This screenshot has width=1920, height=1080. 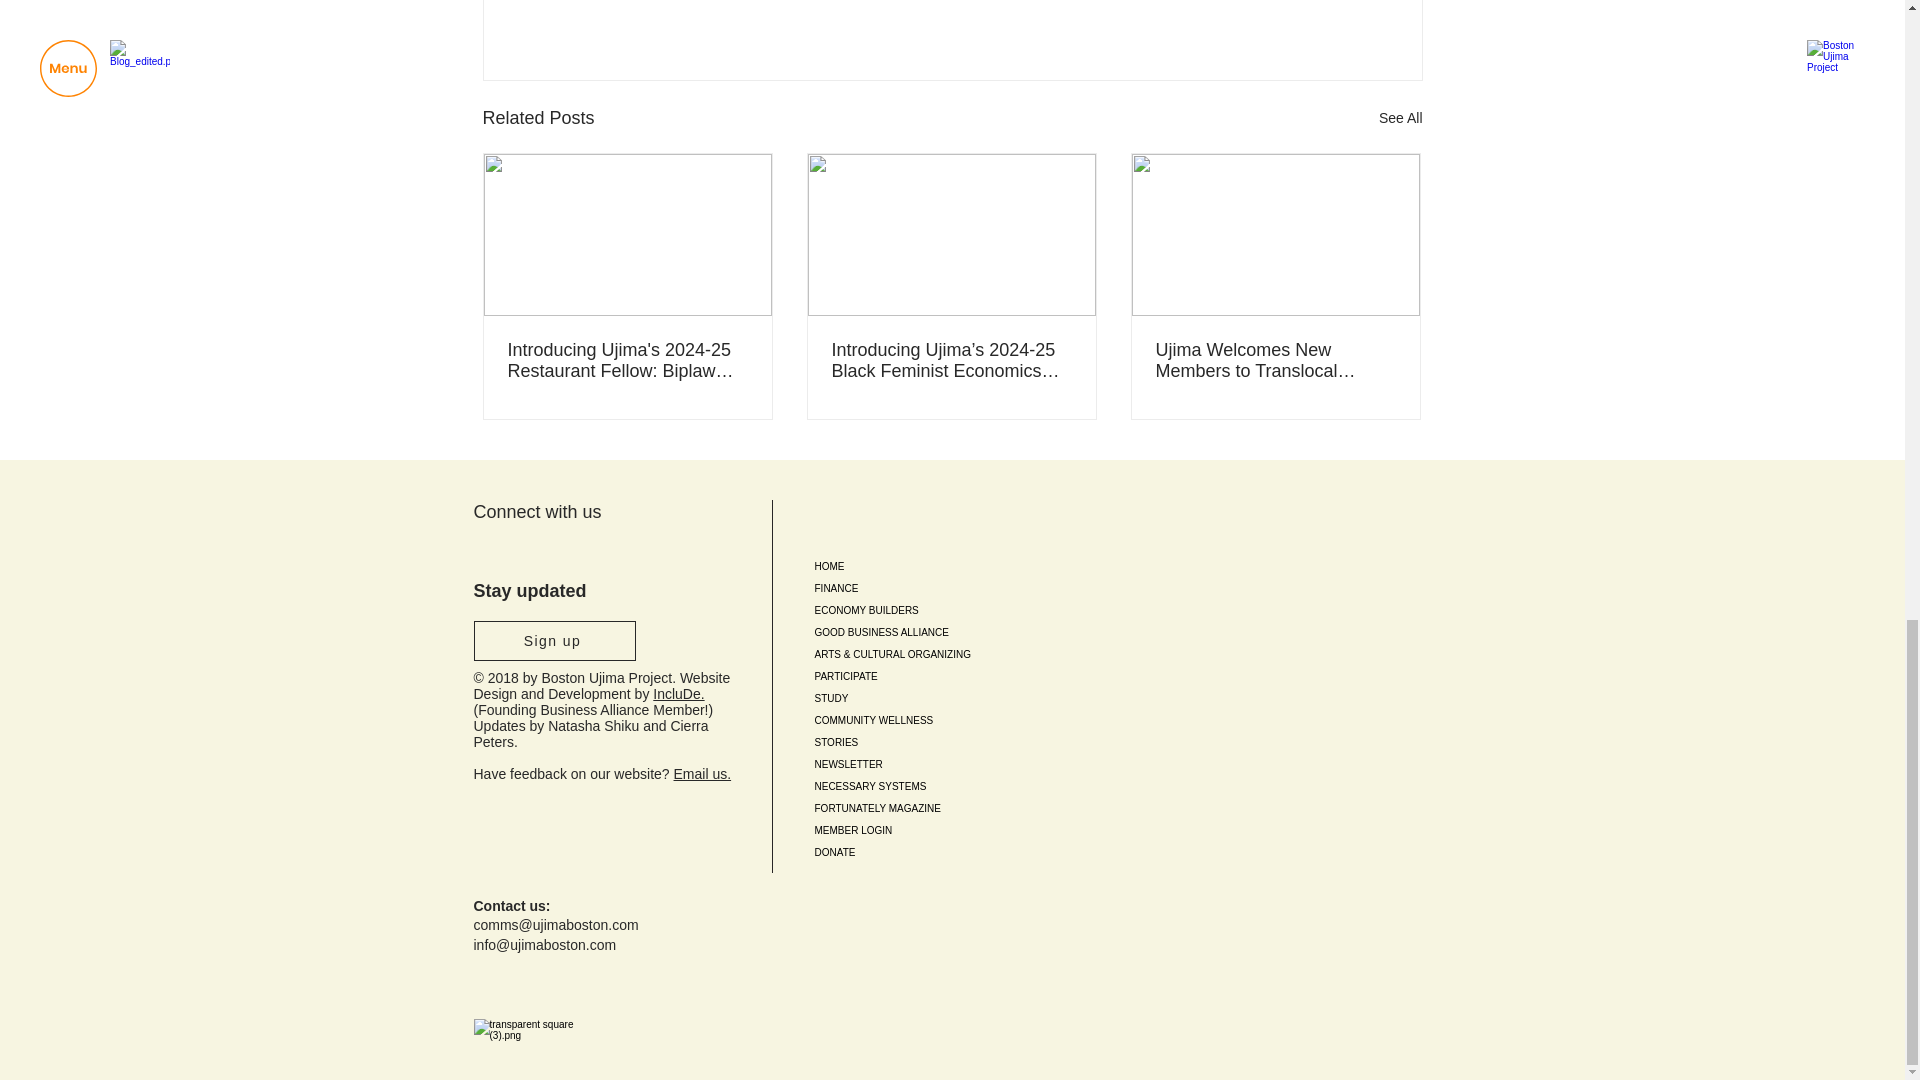 I want to click on Introducing Ujima's 2024-25 Restaurant Fellow: Biplaw Rai, so click(x=628, y=361).